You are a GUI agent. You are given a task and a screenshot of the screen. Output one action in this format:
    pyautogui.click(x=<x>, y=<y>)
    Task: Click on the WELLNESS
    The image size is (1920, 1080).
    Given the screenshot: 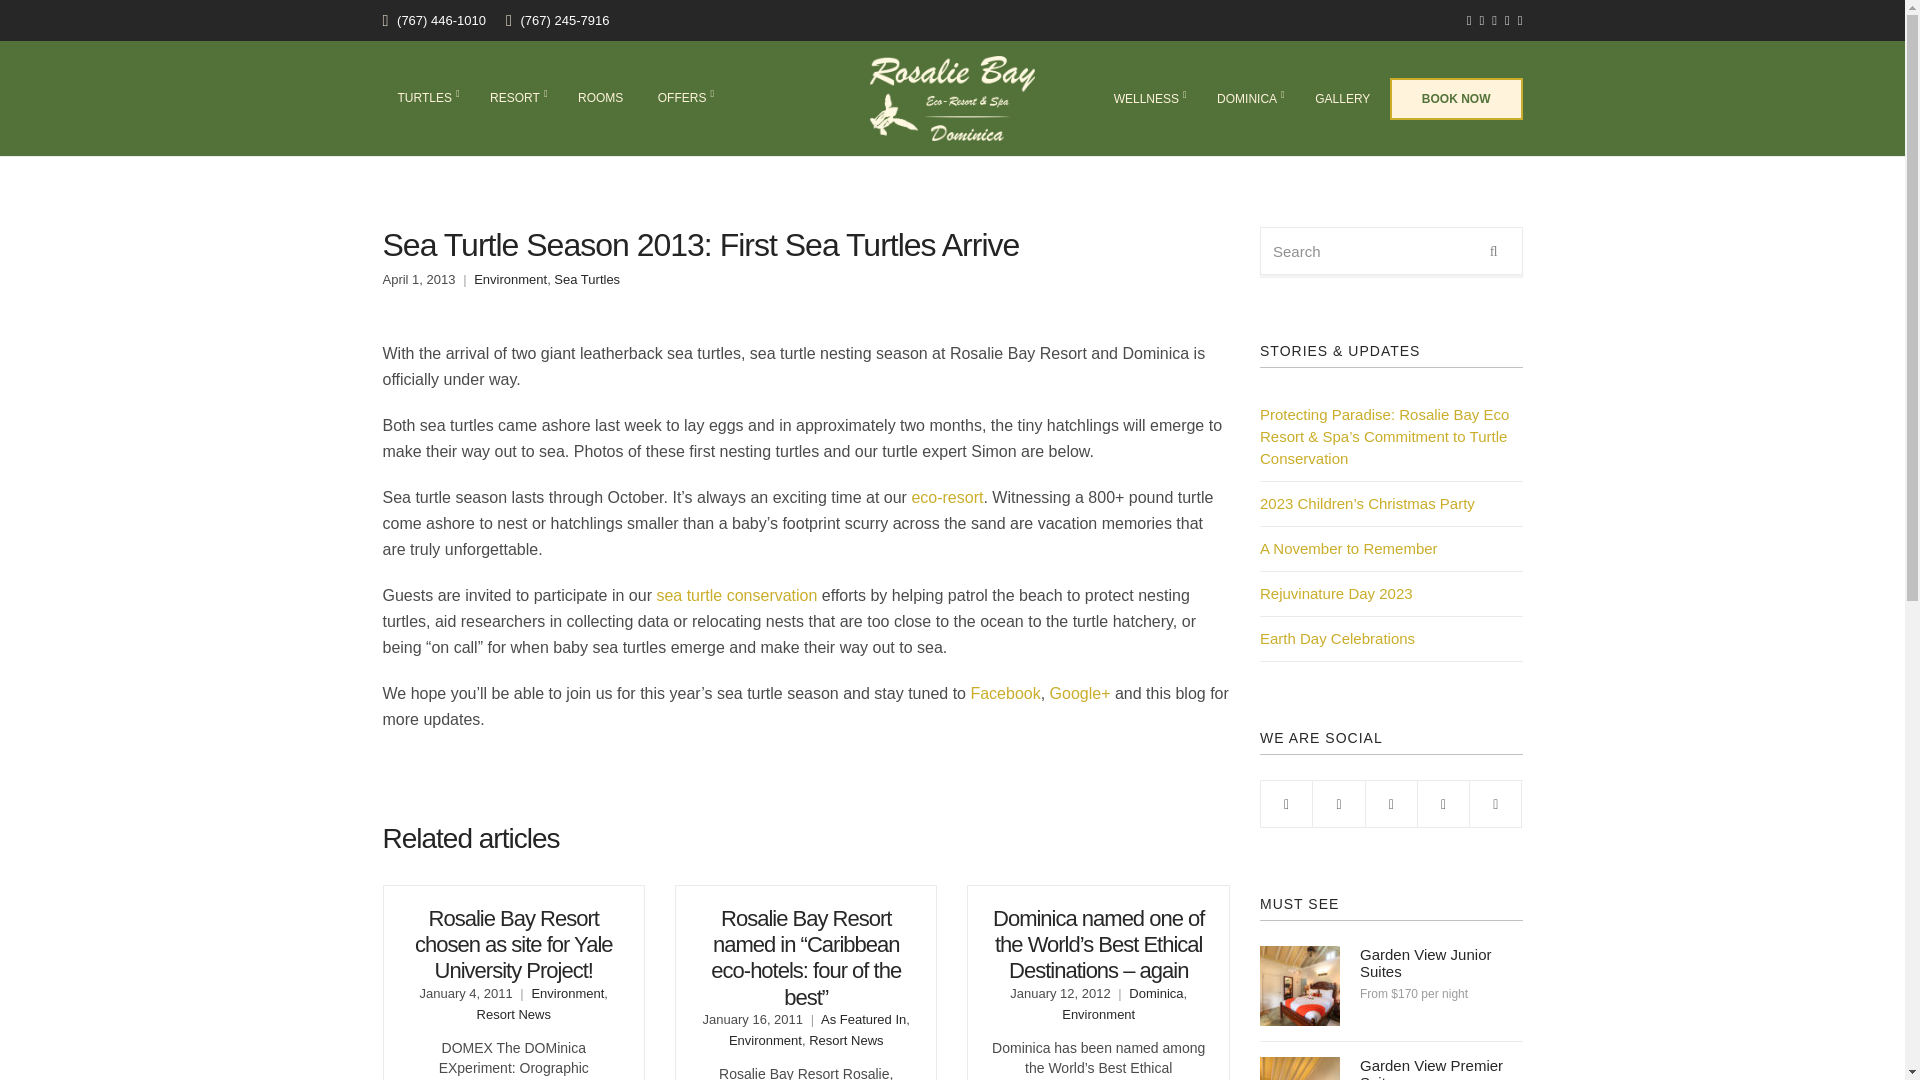 What is the action you would take?
    pyautogui.click(x=1148, y=100)
    